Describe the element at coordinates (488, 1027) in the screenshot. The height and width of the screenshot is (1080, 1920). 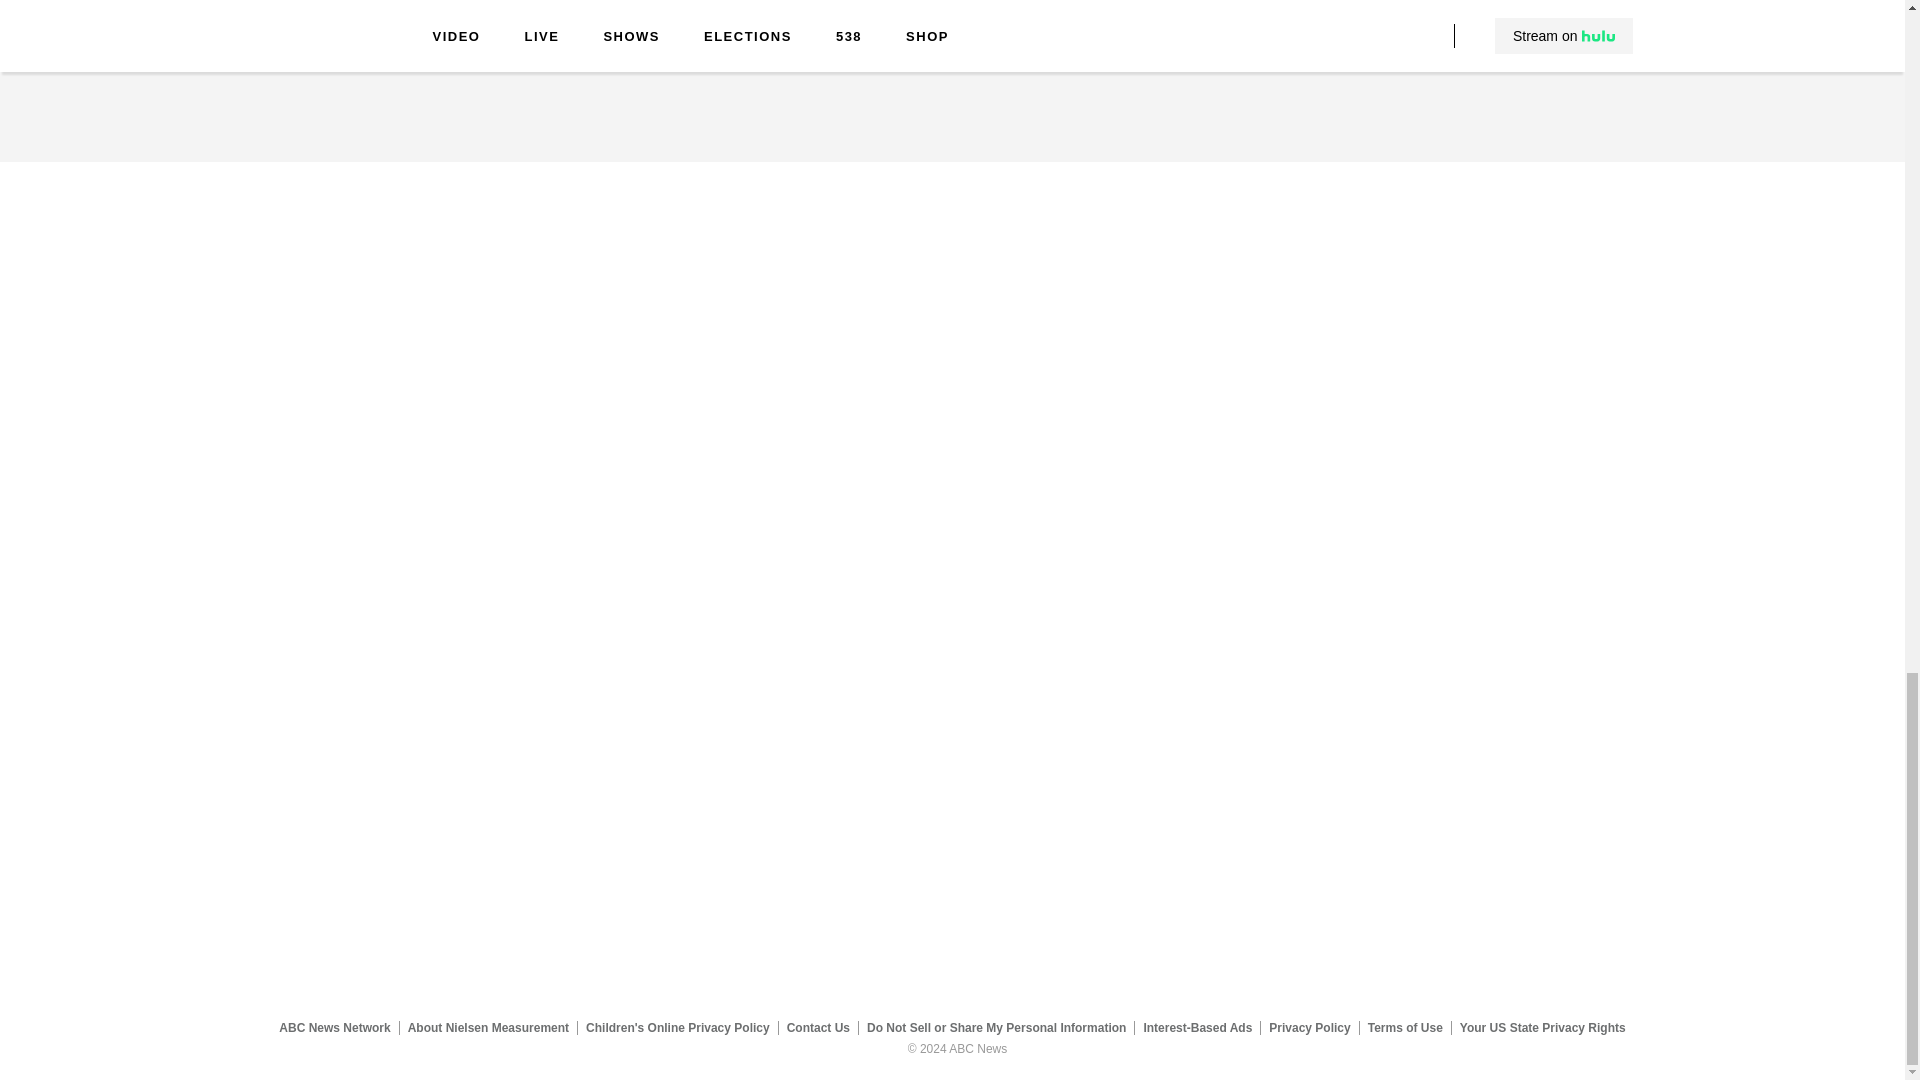
I see `About Nielsen Measurement` at that location.